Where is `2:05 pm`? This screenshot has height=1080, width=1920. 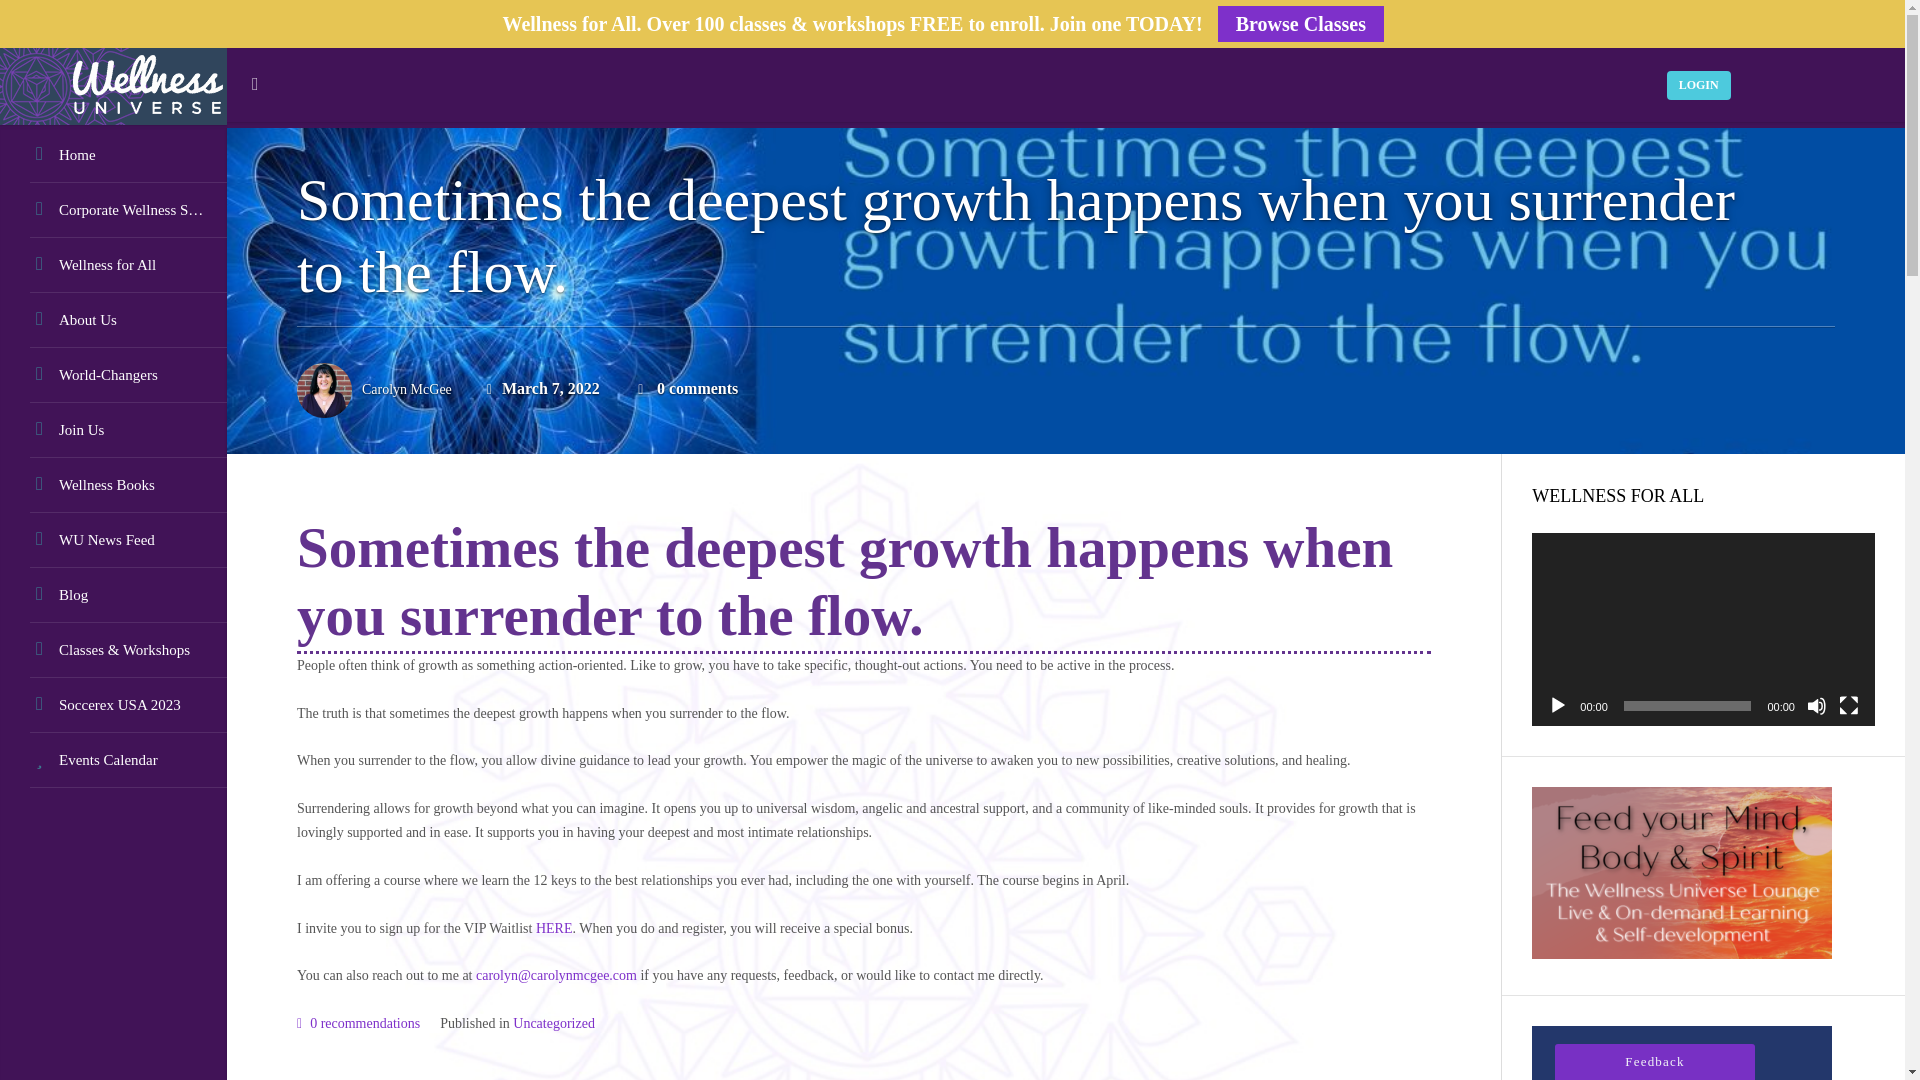 2:05 pm is located at coordinates (543, 390).